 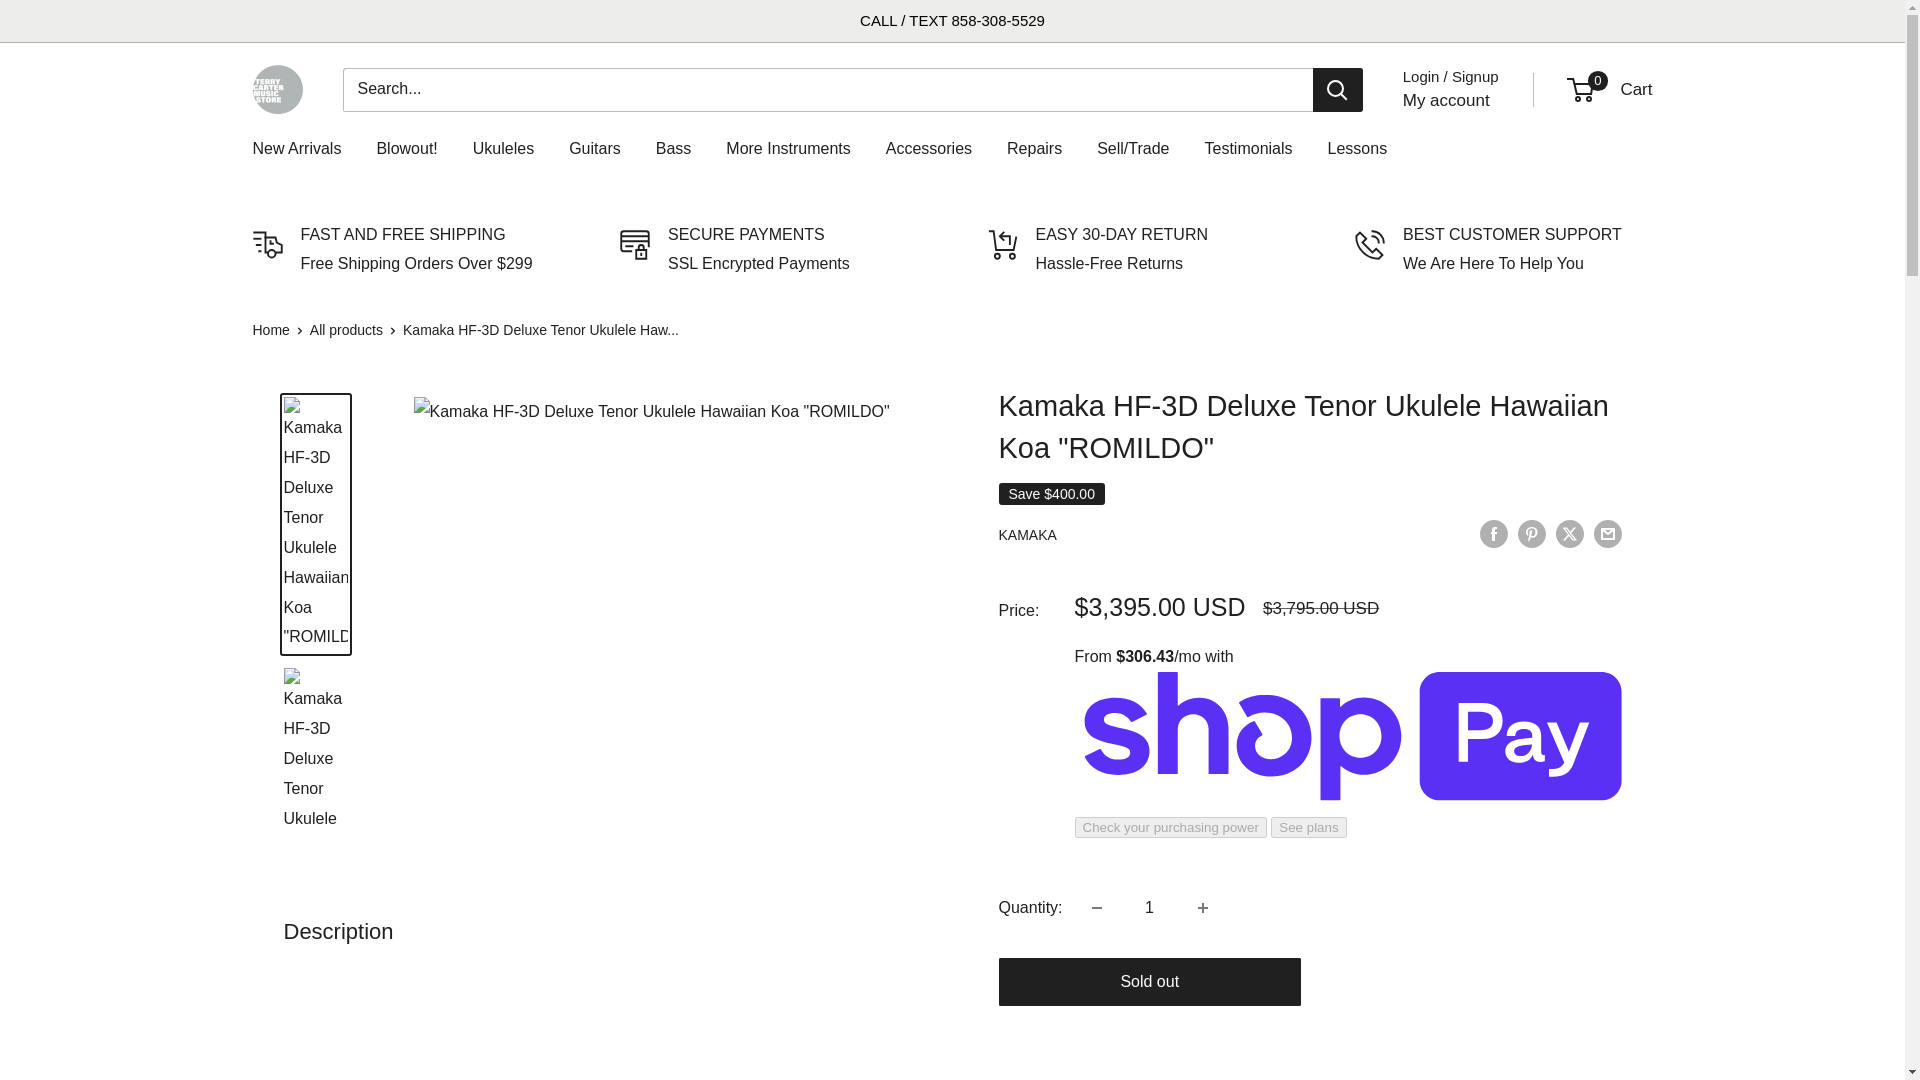 I want to click on Increase quantity by 1, so click(x=1203, y=907).